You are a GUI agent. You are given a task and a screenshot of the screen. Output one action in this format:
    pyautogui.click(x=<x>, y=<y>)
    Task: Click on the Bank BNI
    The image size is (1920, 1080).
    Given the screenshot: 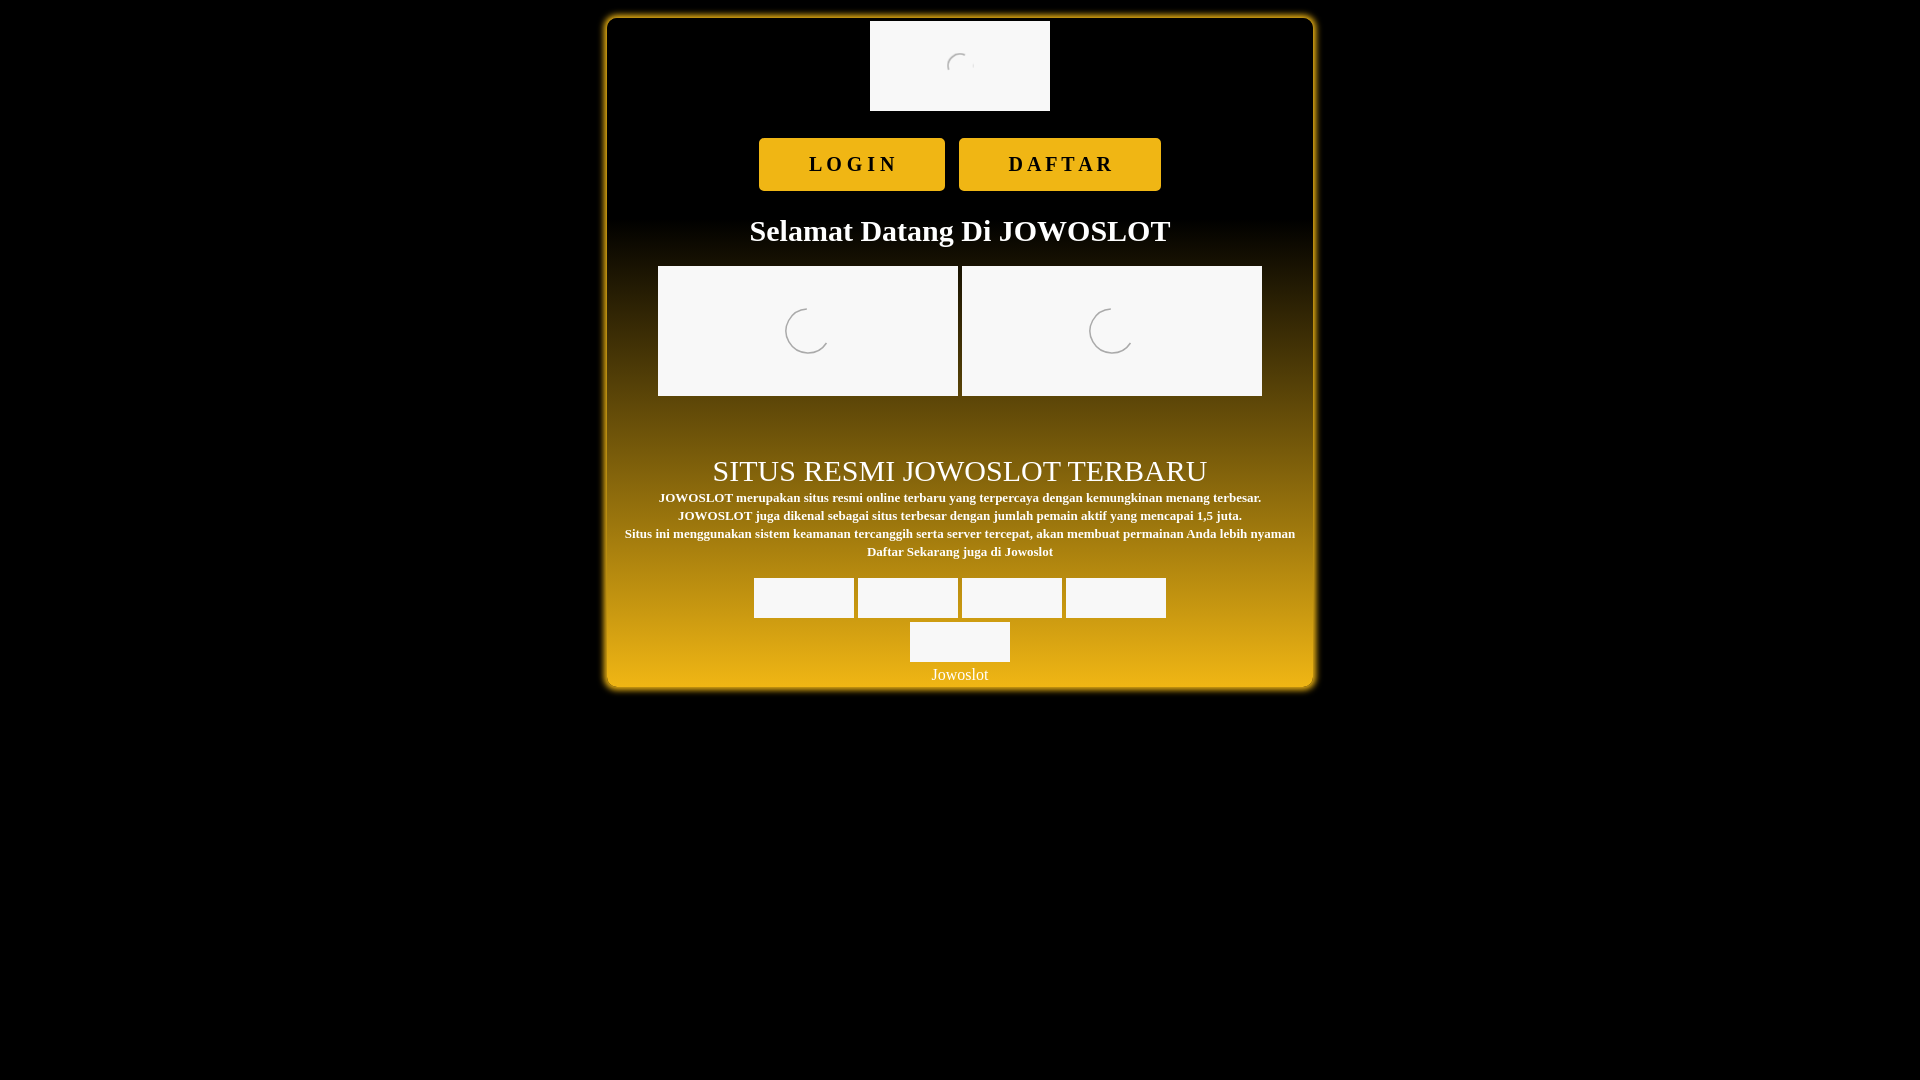 What is the action you would take?
    pyautogui.click(x=1011, y=597)
    